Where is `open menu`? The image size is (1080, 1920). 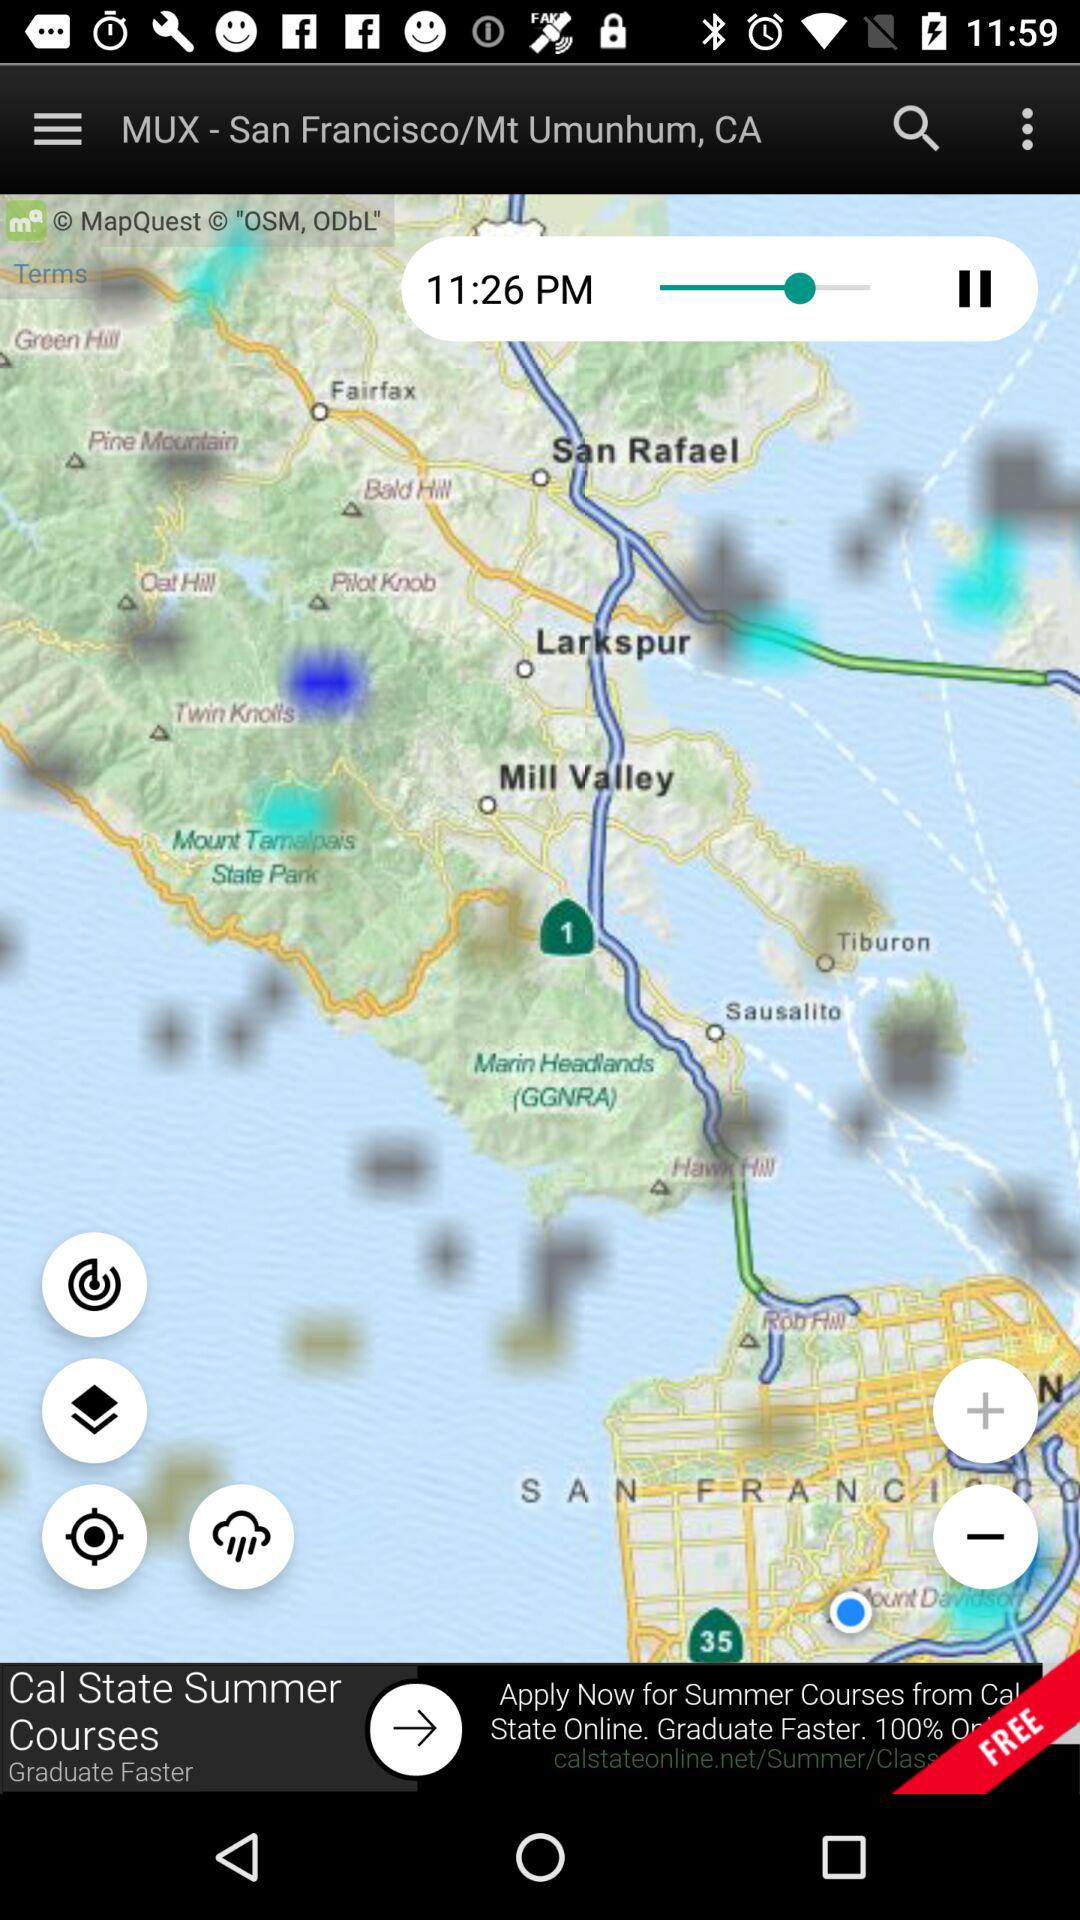
open menu is located at coordinates (1028, 128).